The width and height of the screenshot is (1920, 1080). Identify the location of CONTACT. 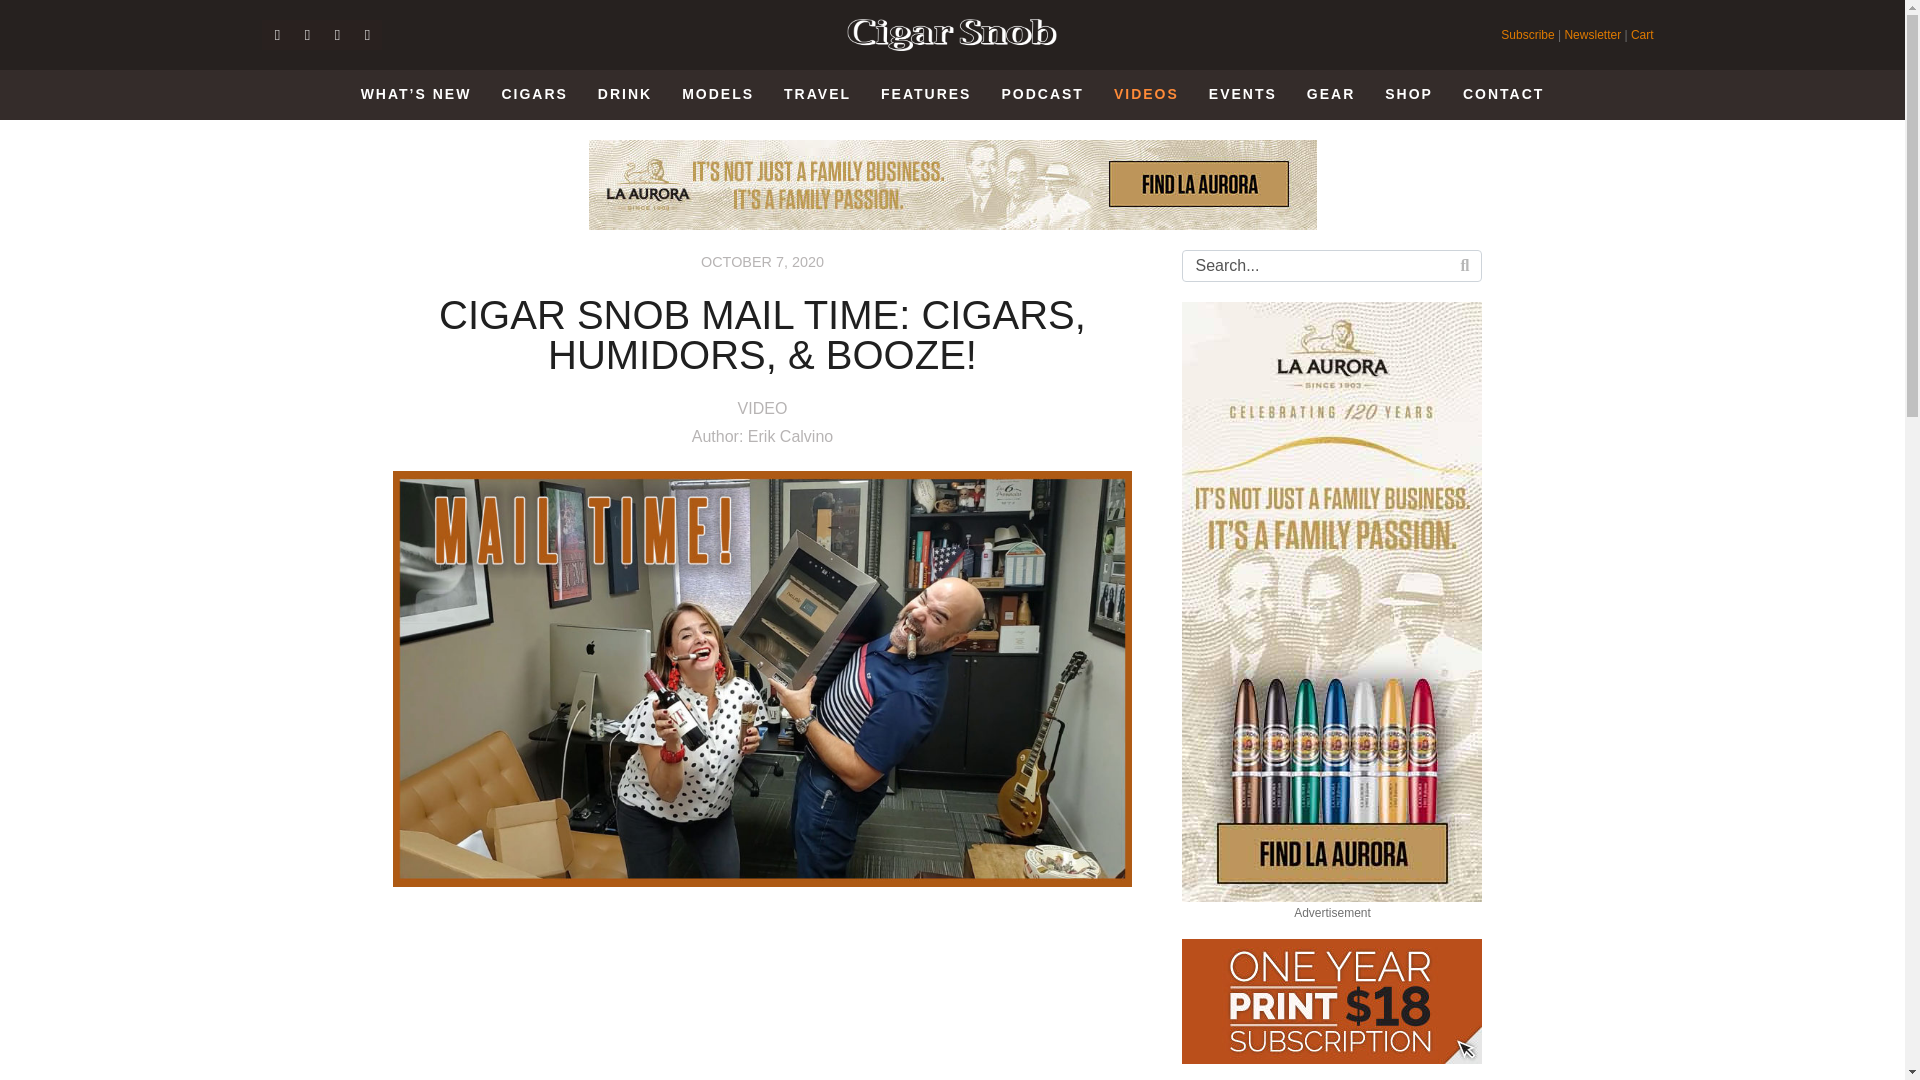
(1503, 94).